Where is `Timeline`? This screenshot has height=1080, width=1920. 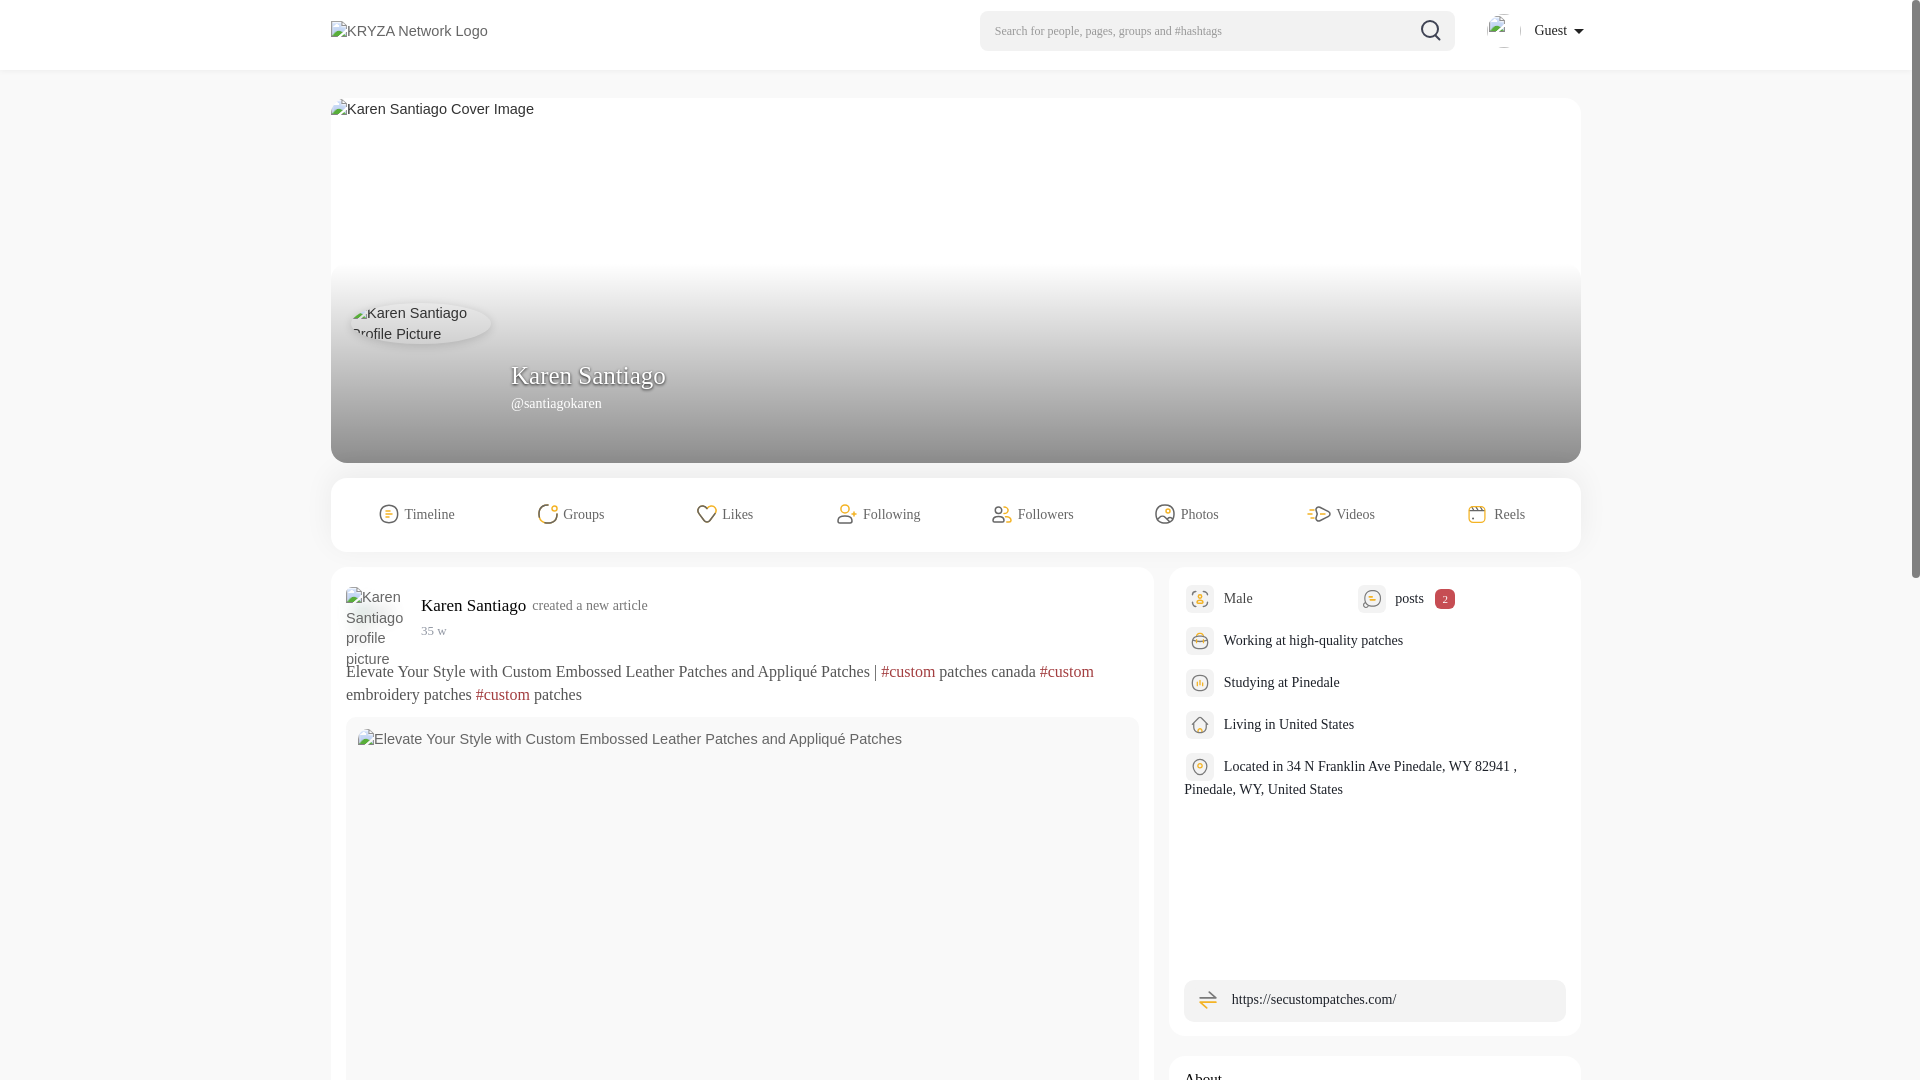 Timeline is located at coordinates (416, 514).